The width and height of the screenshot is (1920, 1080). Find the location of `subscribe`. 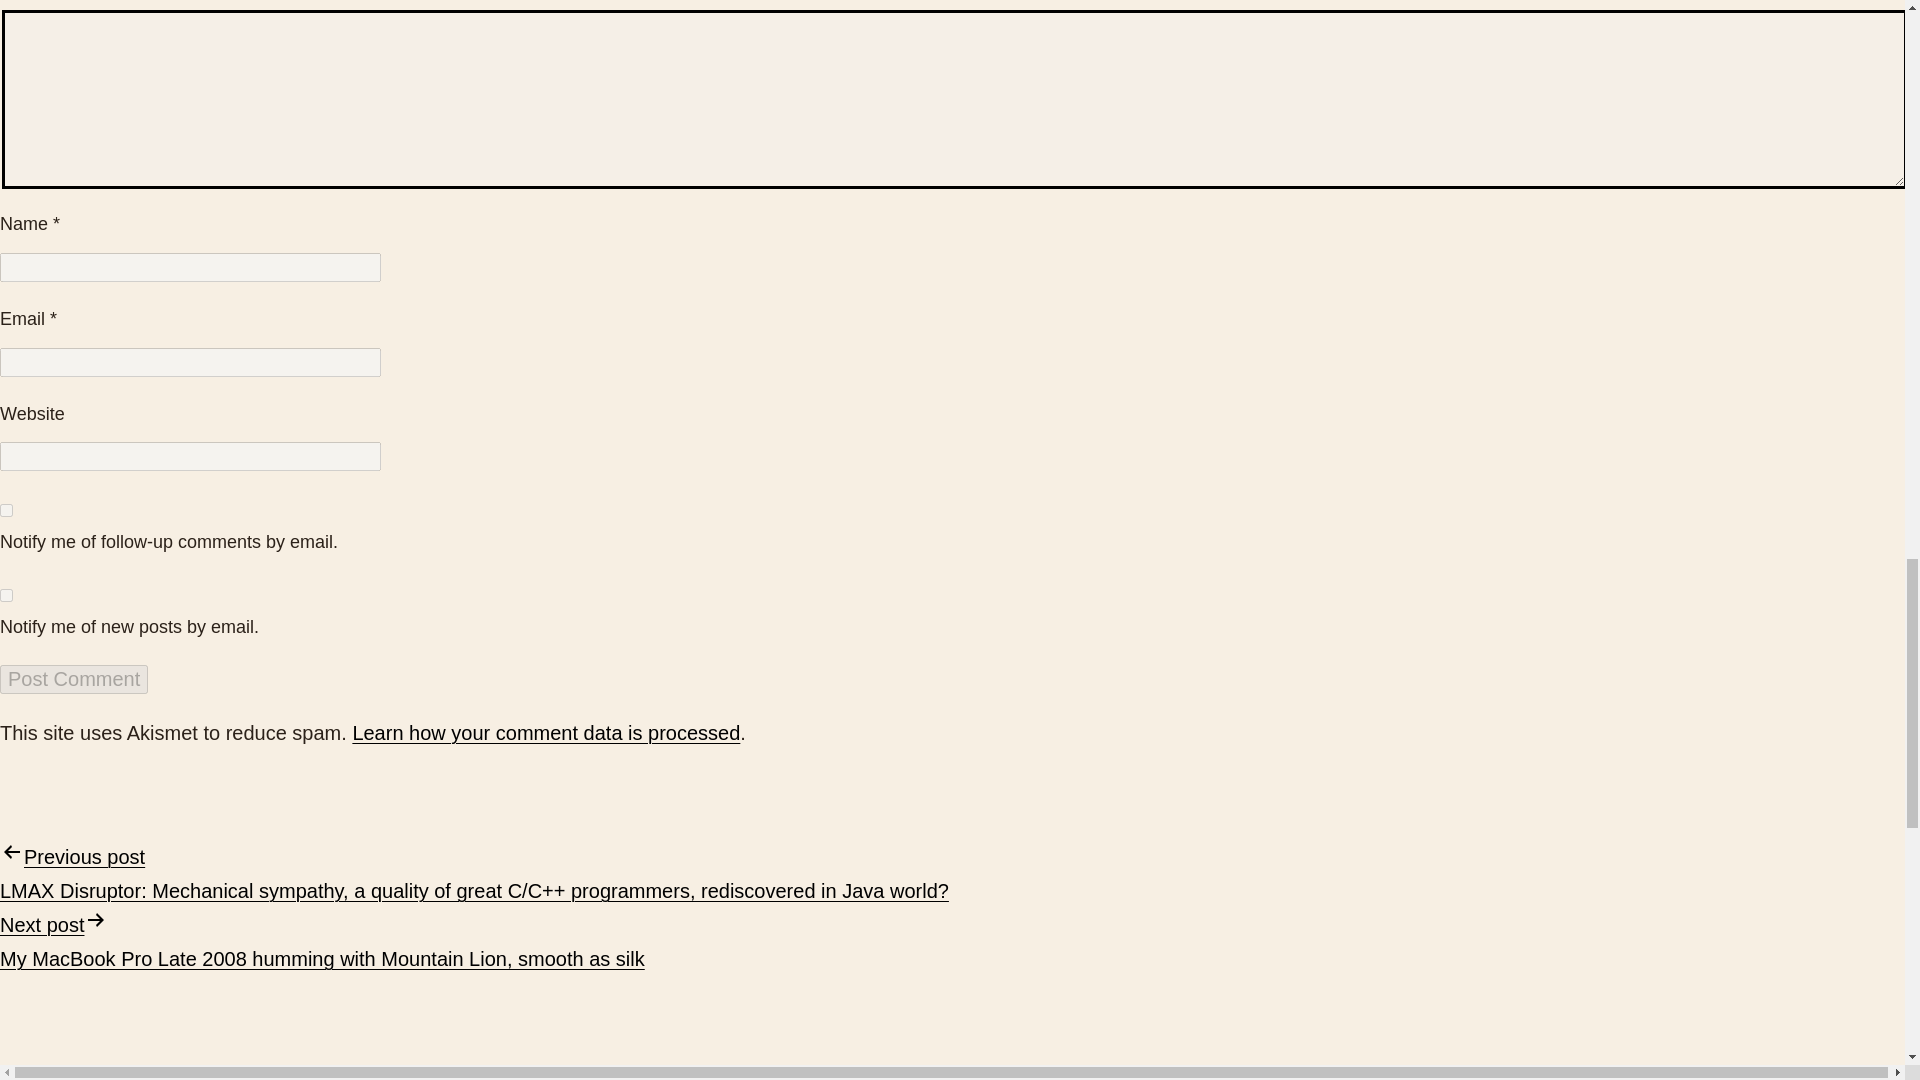

subscribe is located at coordinates (6, 594).